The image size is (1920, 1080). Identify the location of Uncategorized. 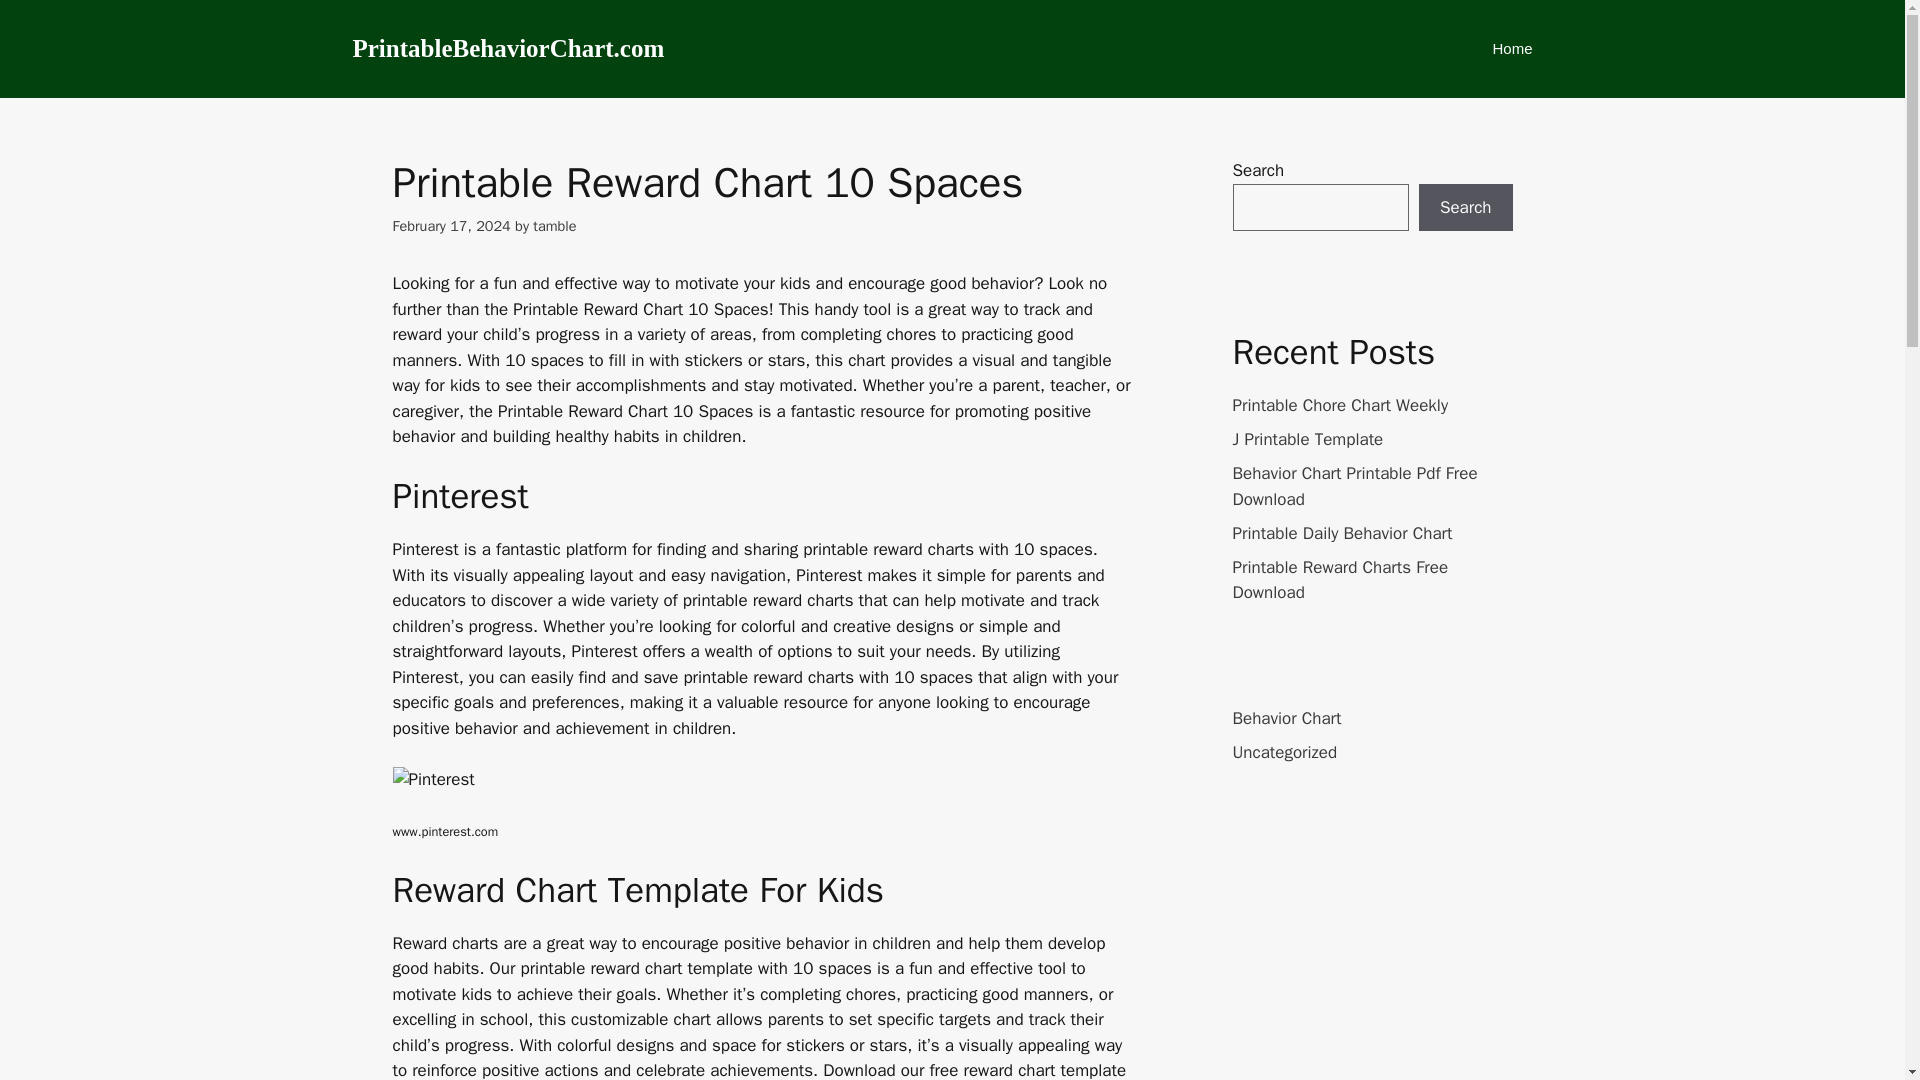
(1284, 752).